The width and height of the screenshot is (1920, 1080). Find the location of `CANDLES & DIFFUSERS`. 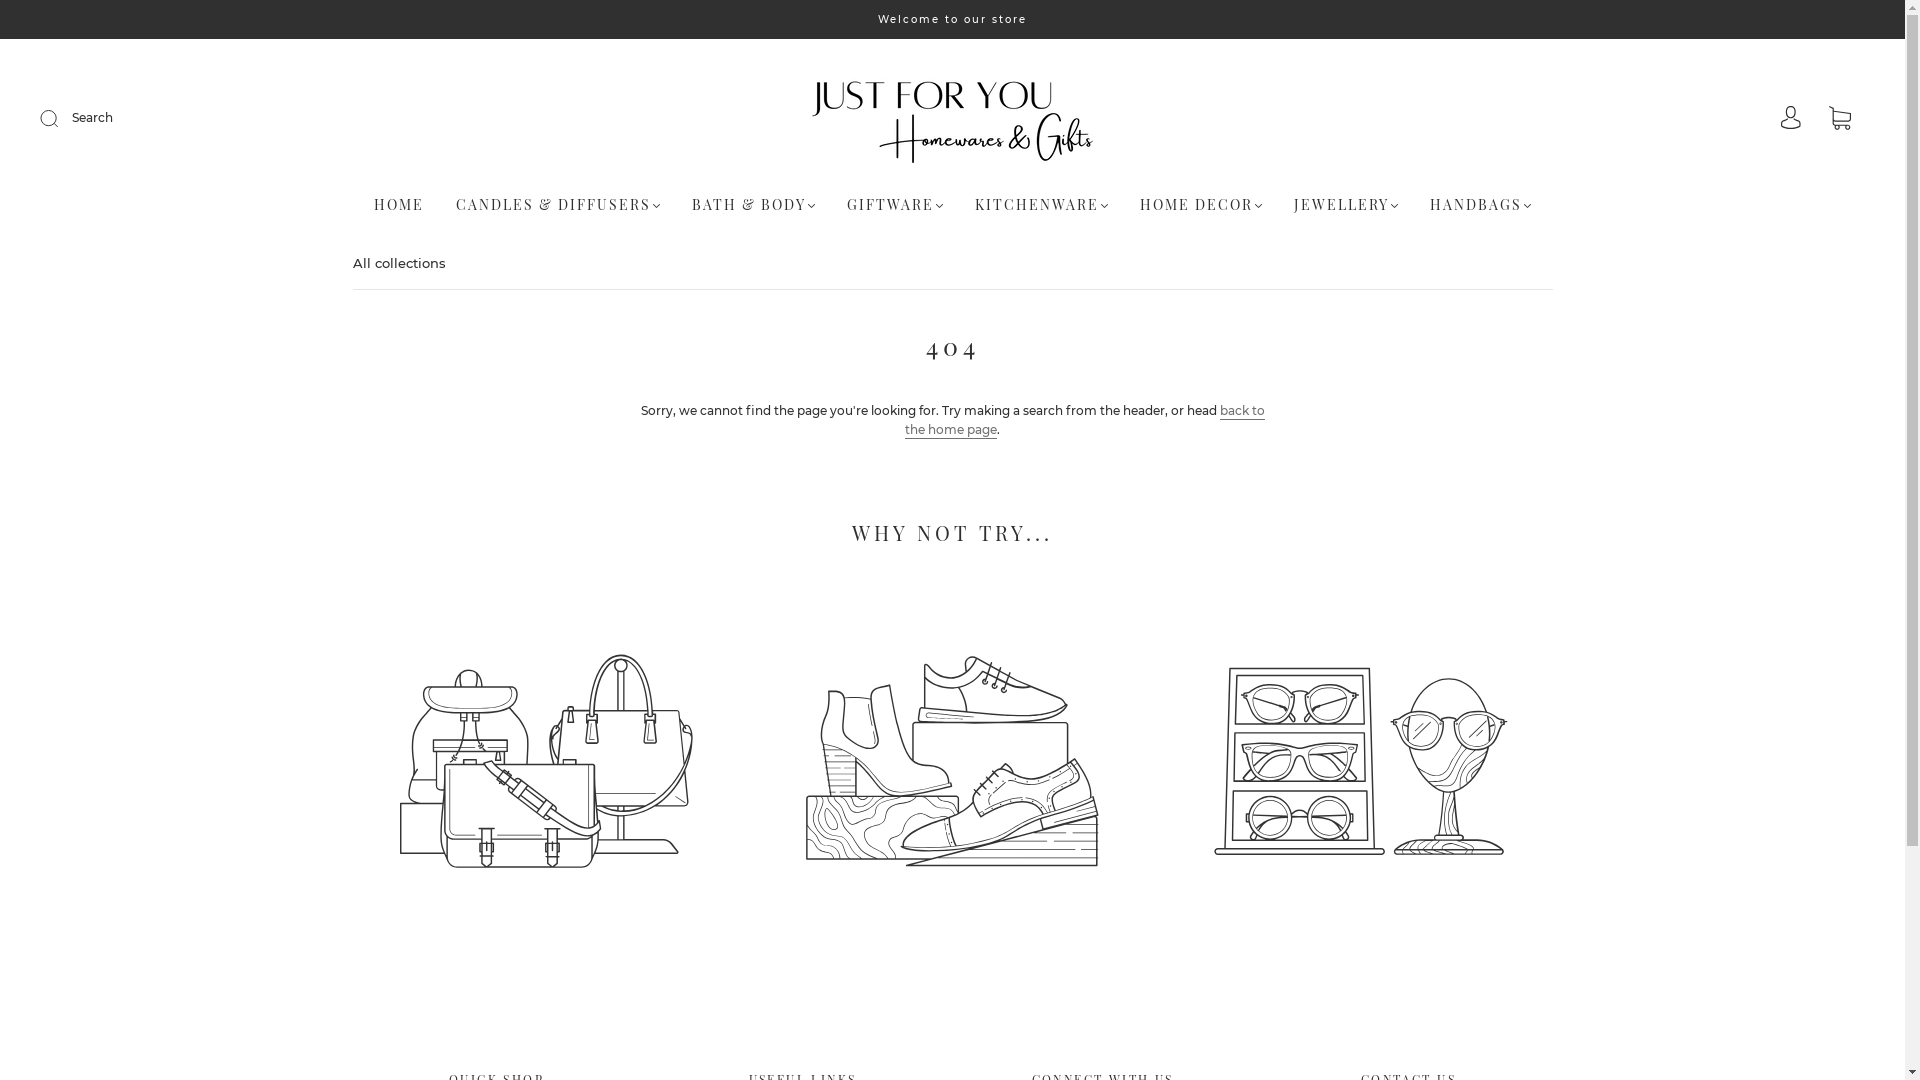

CANDLES & DIFFUSERS is located at coordinates (558, 205).